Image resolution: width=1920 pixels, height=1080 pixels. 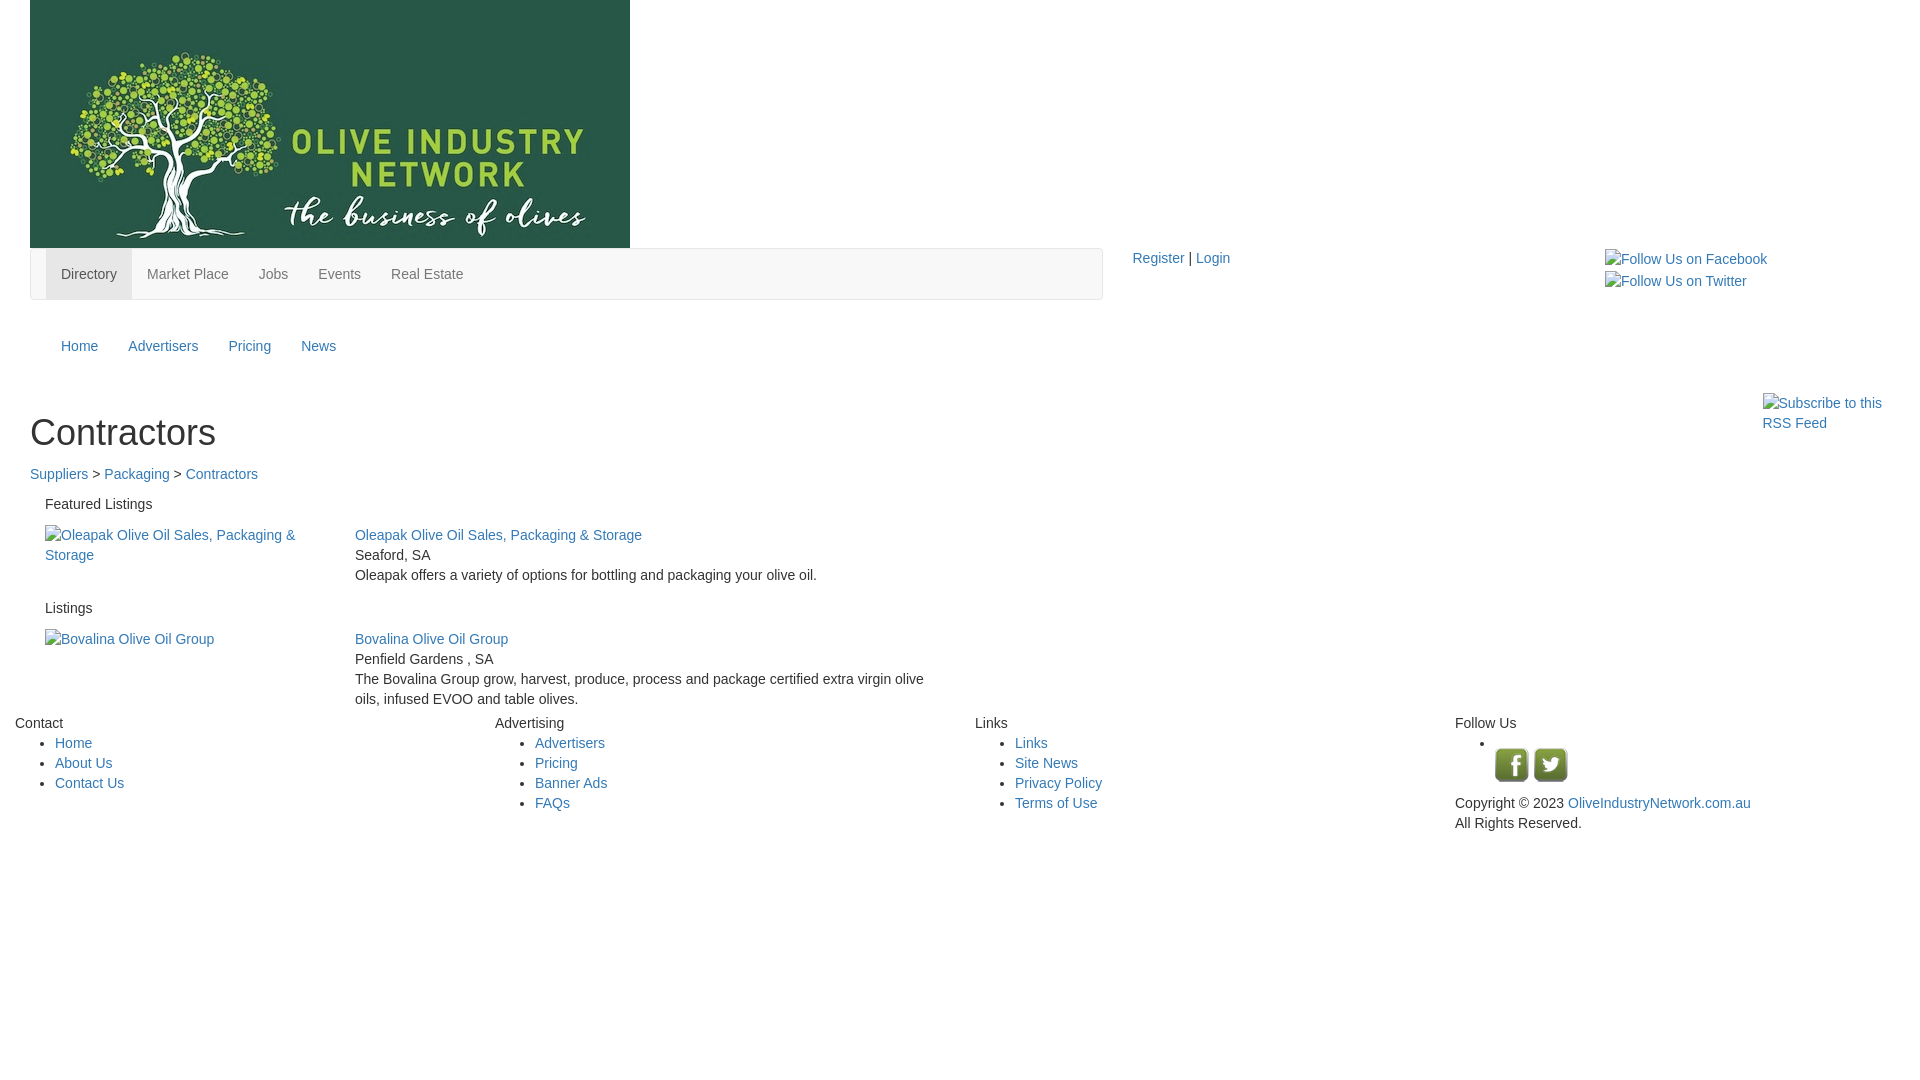 I want to click on Market Place, so click(x=188, y=274).